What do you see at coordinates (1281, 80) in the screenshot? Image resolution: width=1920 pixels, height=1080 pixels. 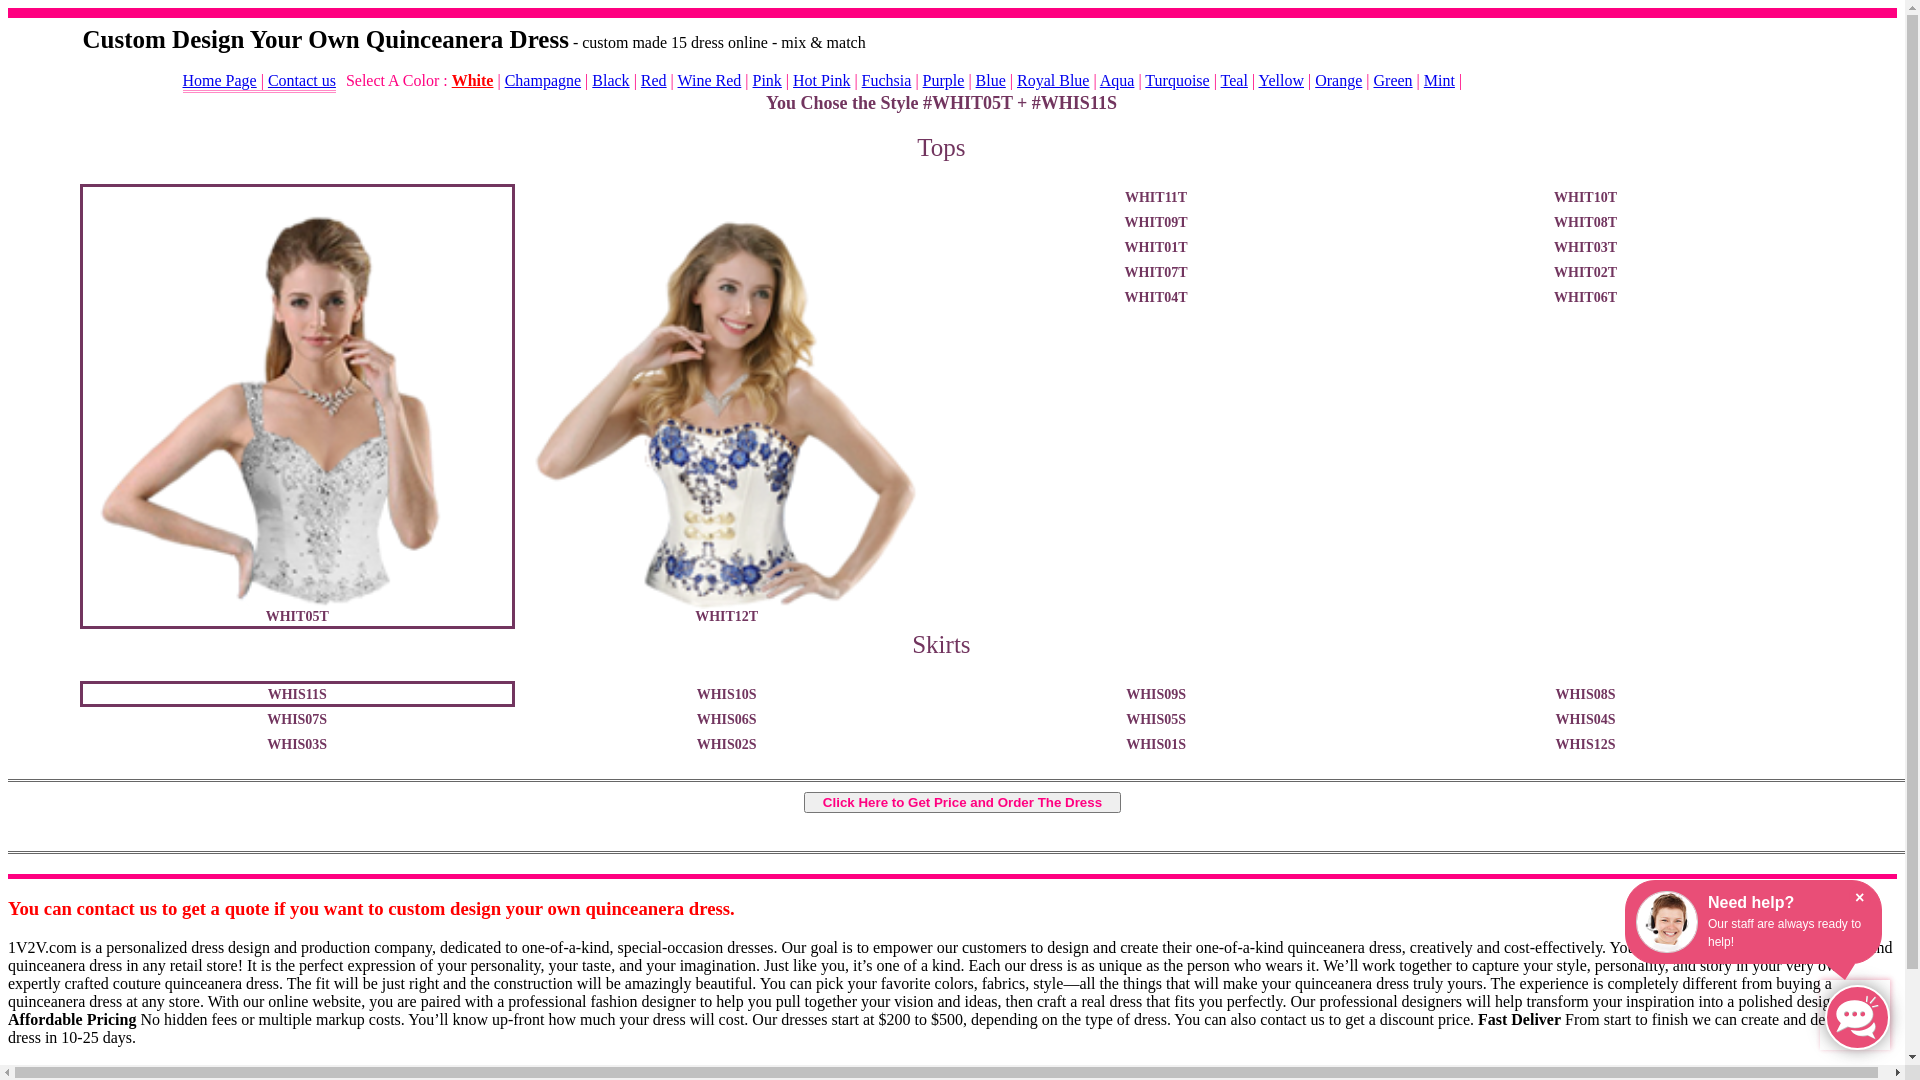 I see `Yellow` at bounding box center [1281, 80].